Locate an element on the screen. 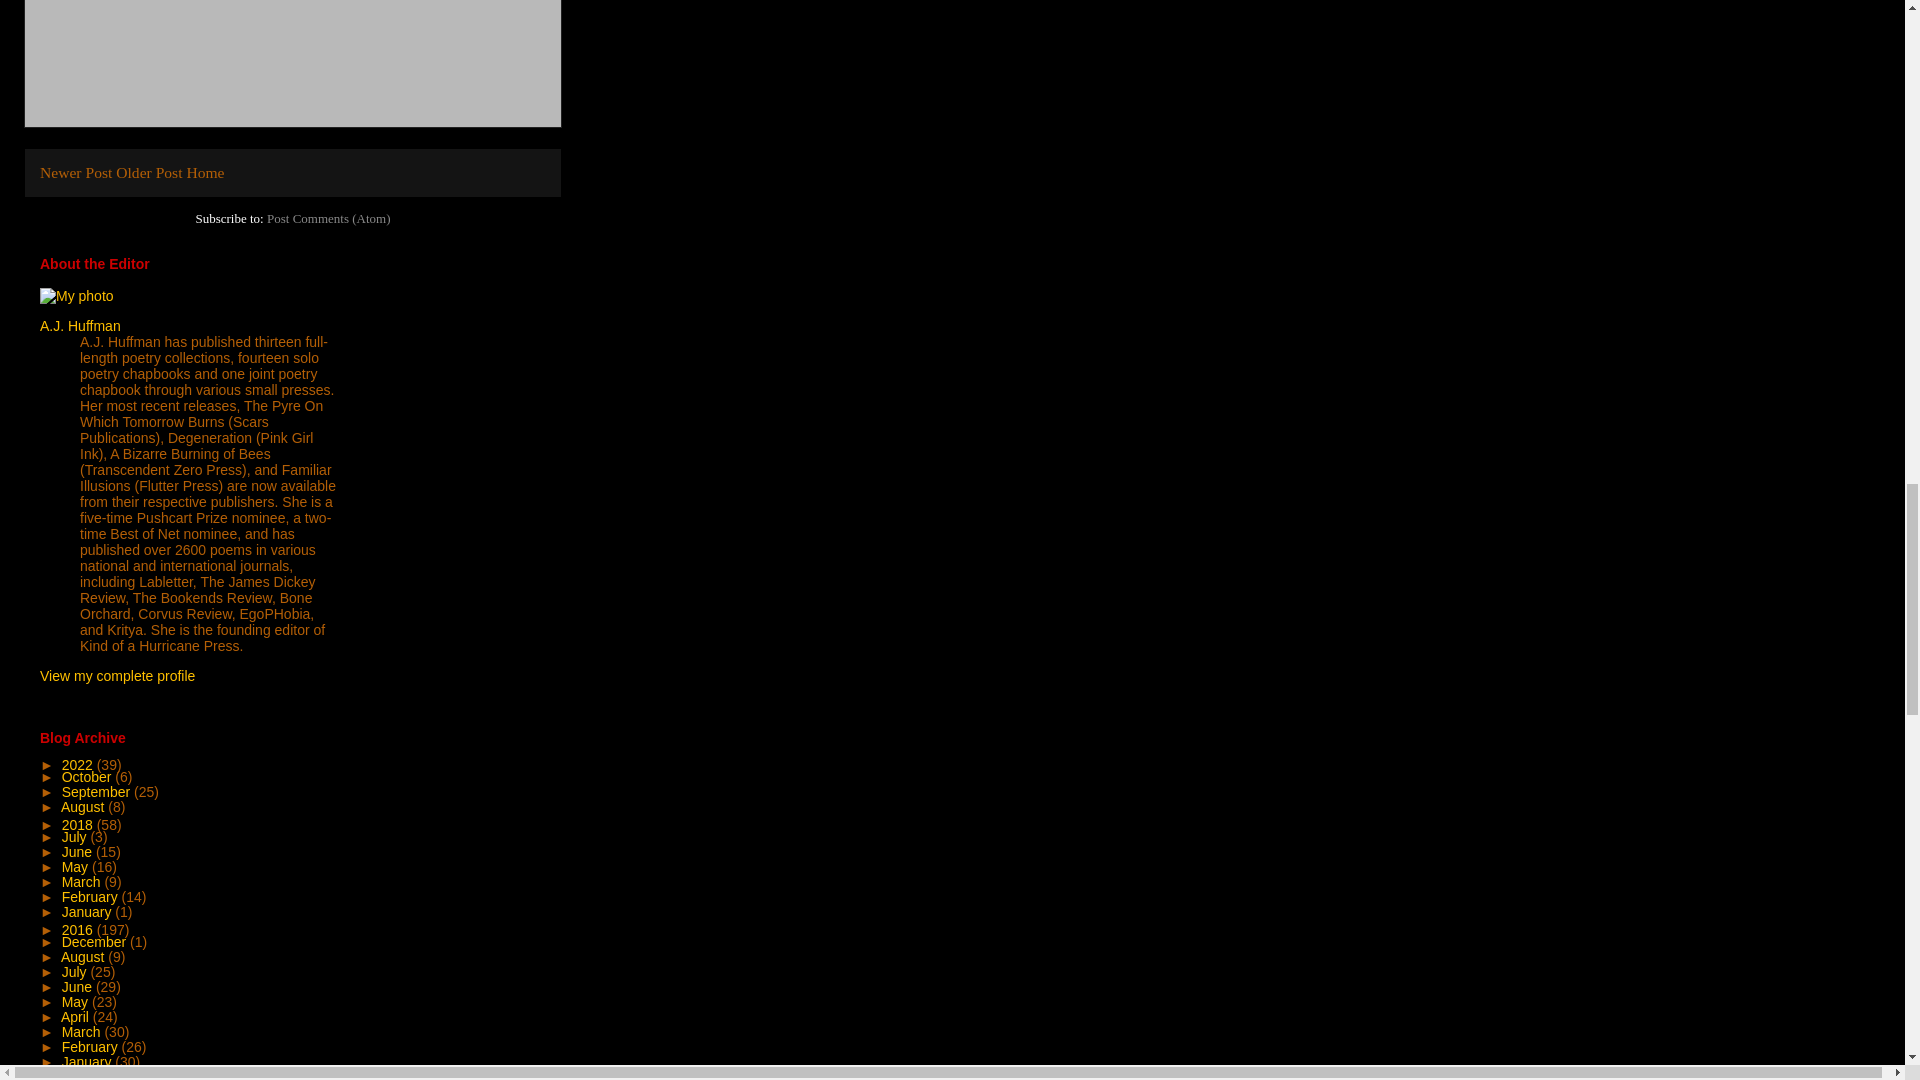  2018 is located at coordinates (79, 824).